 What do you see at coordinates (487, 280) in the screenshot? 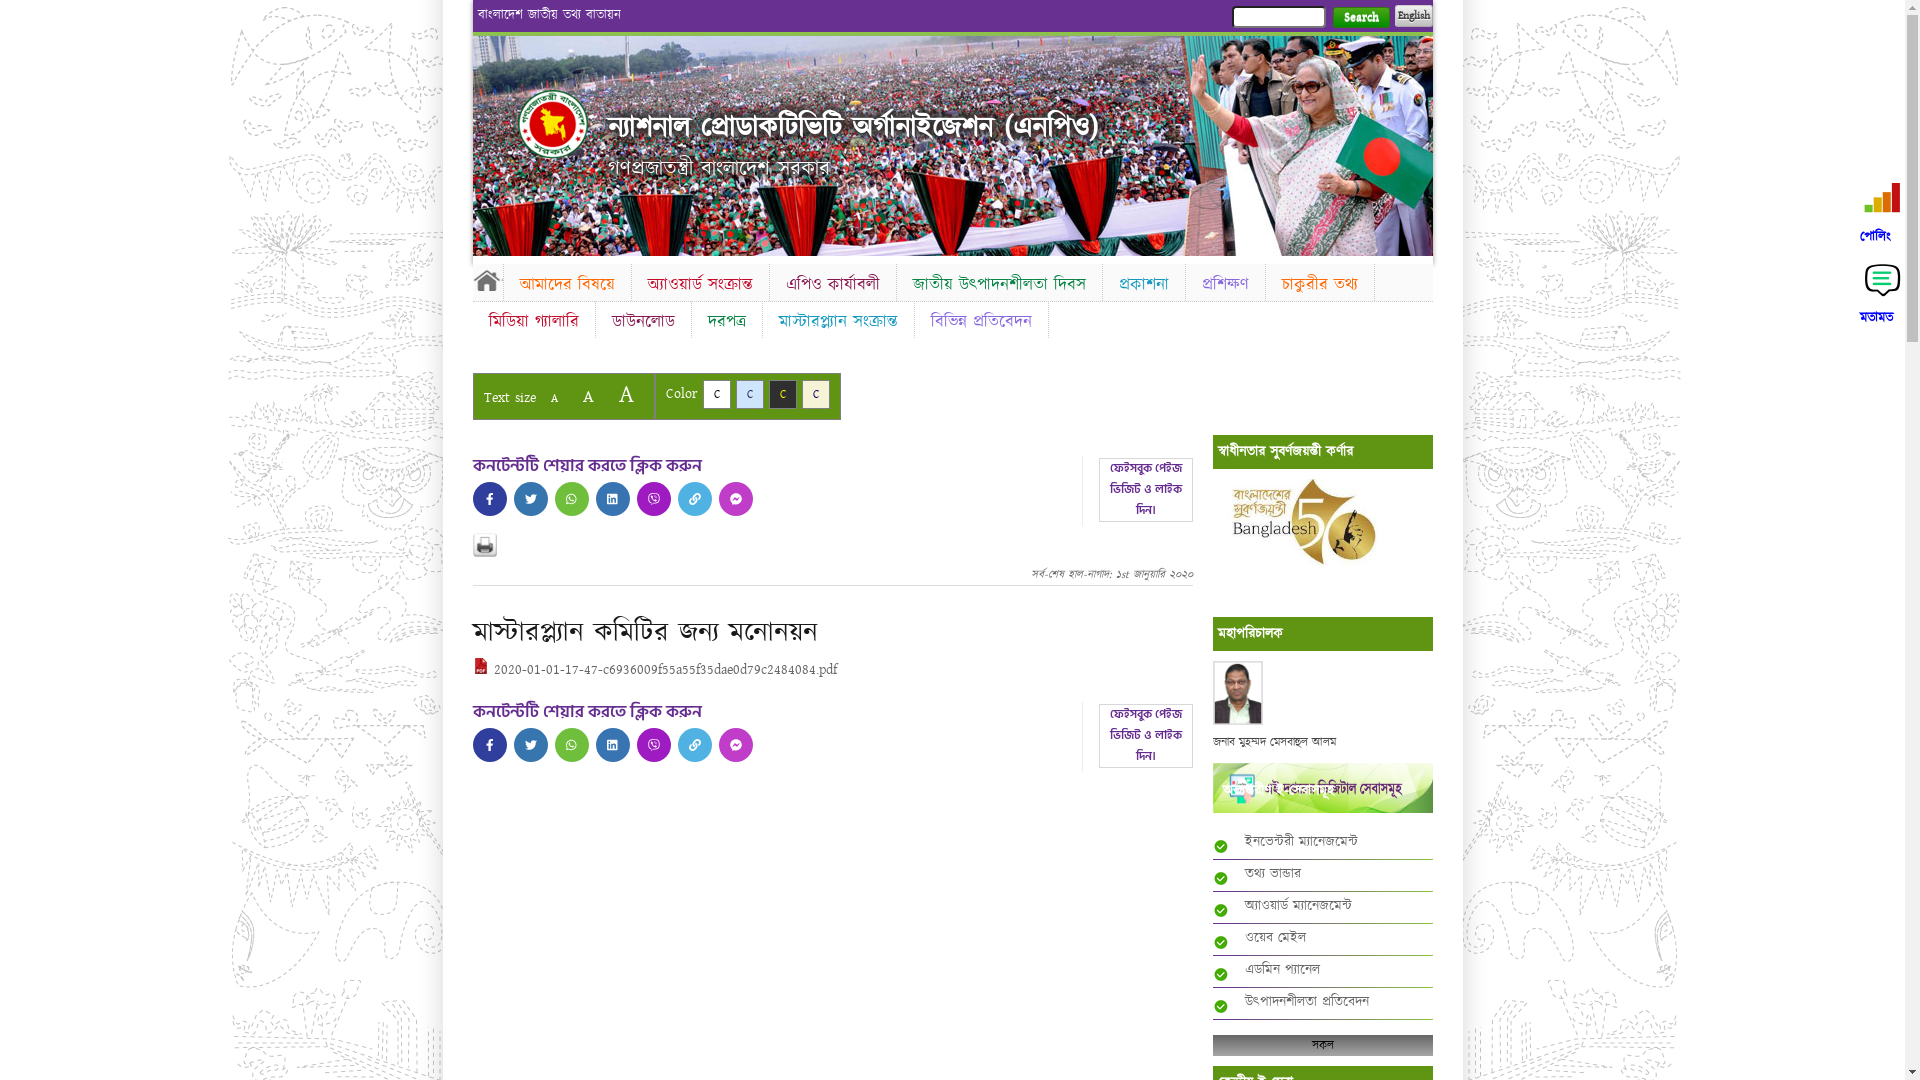
I see `Home` at bounding box center [487, 280].